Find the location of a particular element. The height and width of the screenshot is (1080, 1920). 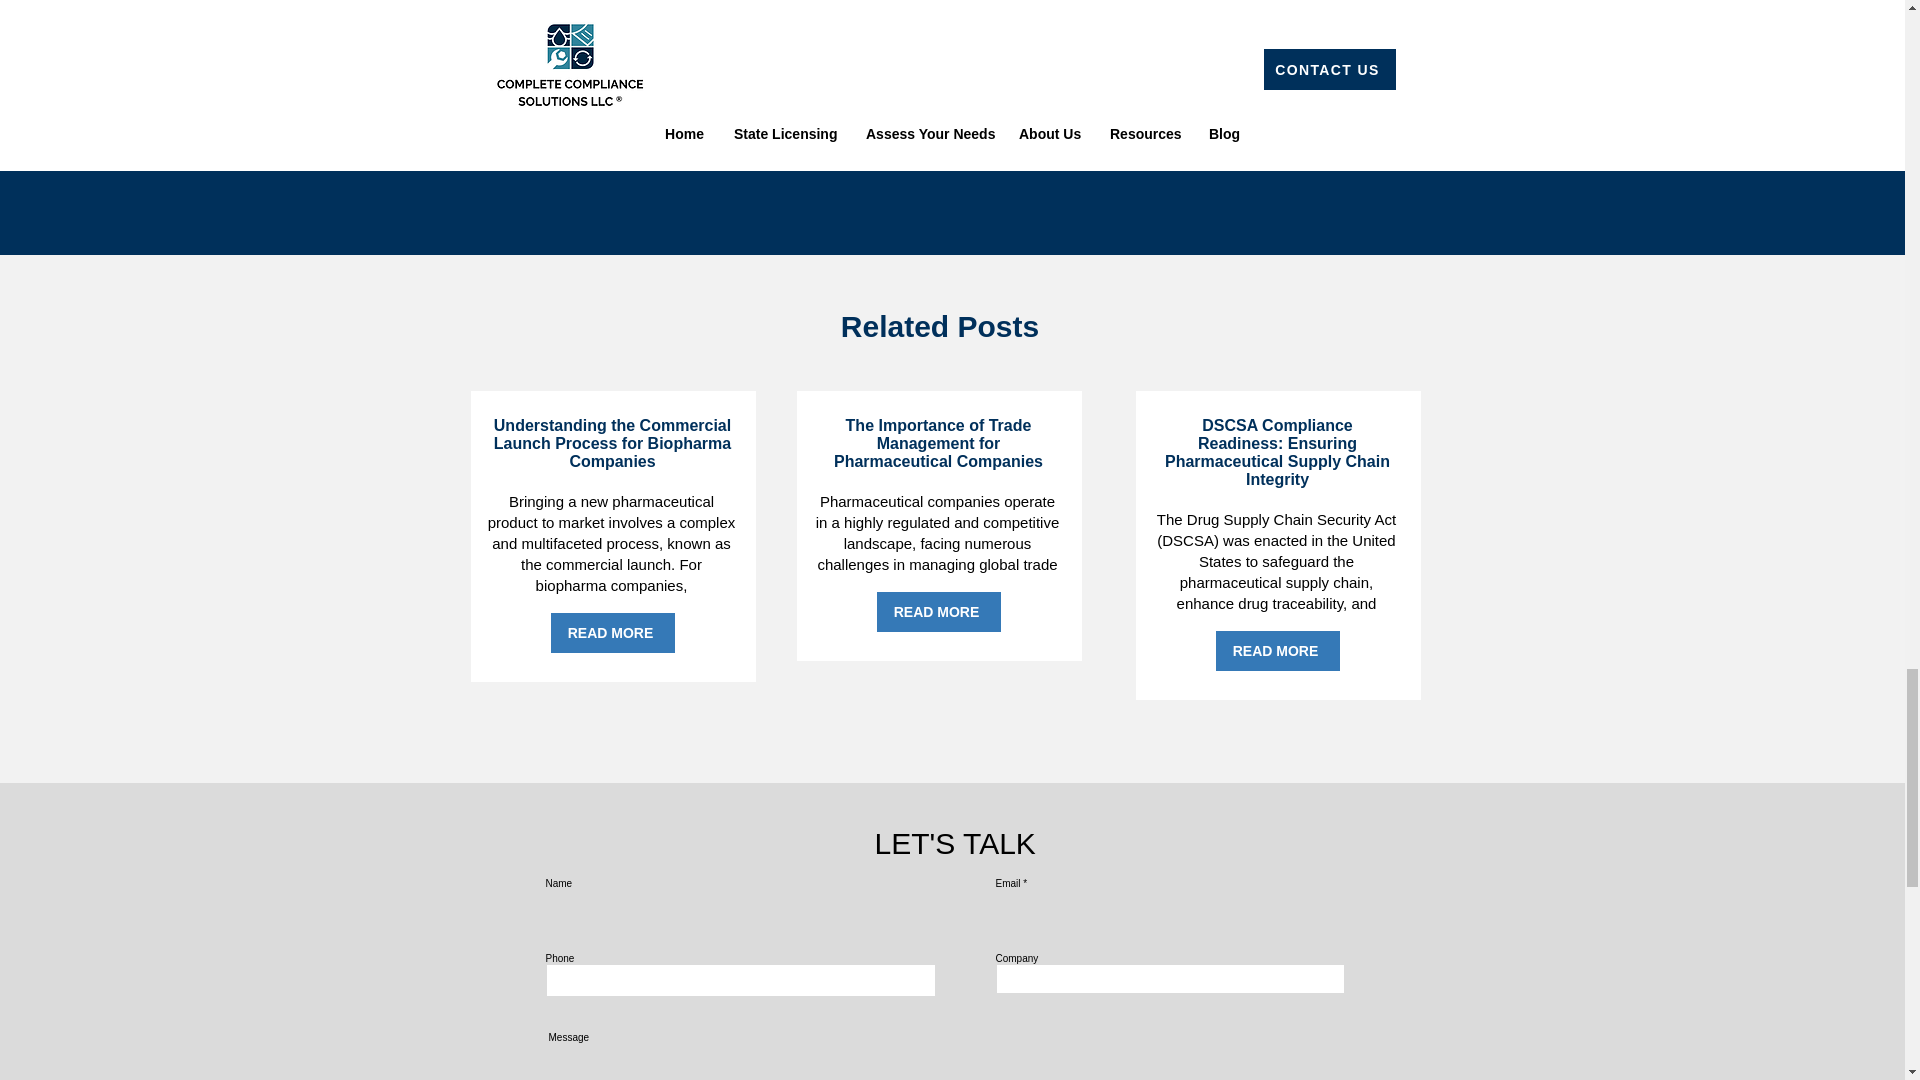

READ MORE is located at coordinates (938, 611).